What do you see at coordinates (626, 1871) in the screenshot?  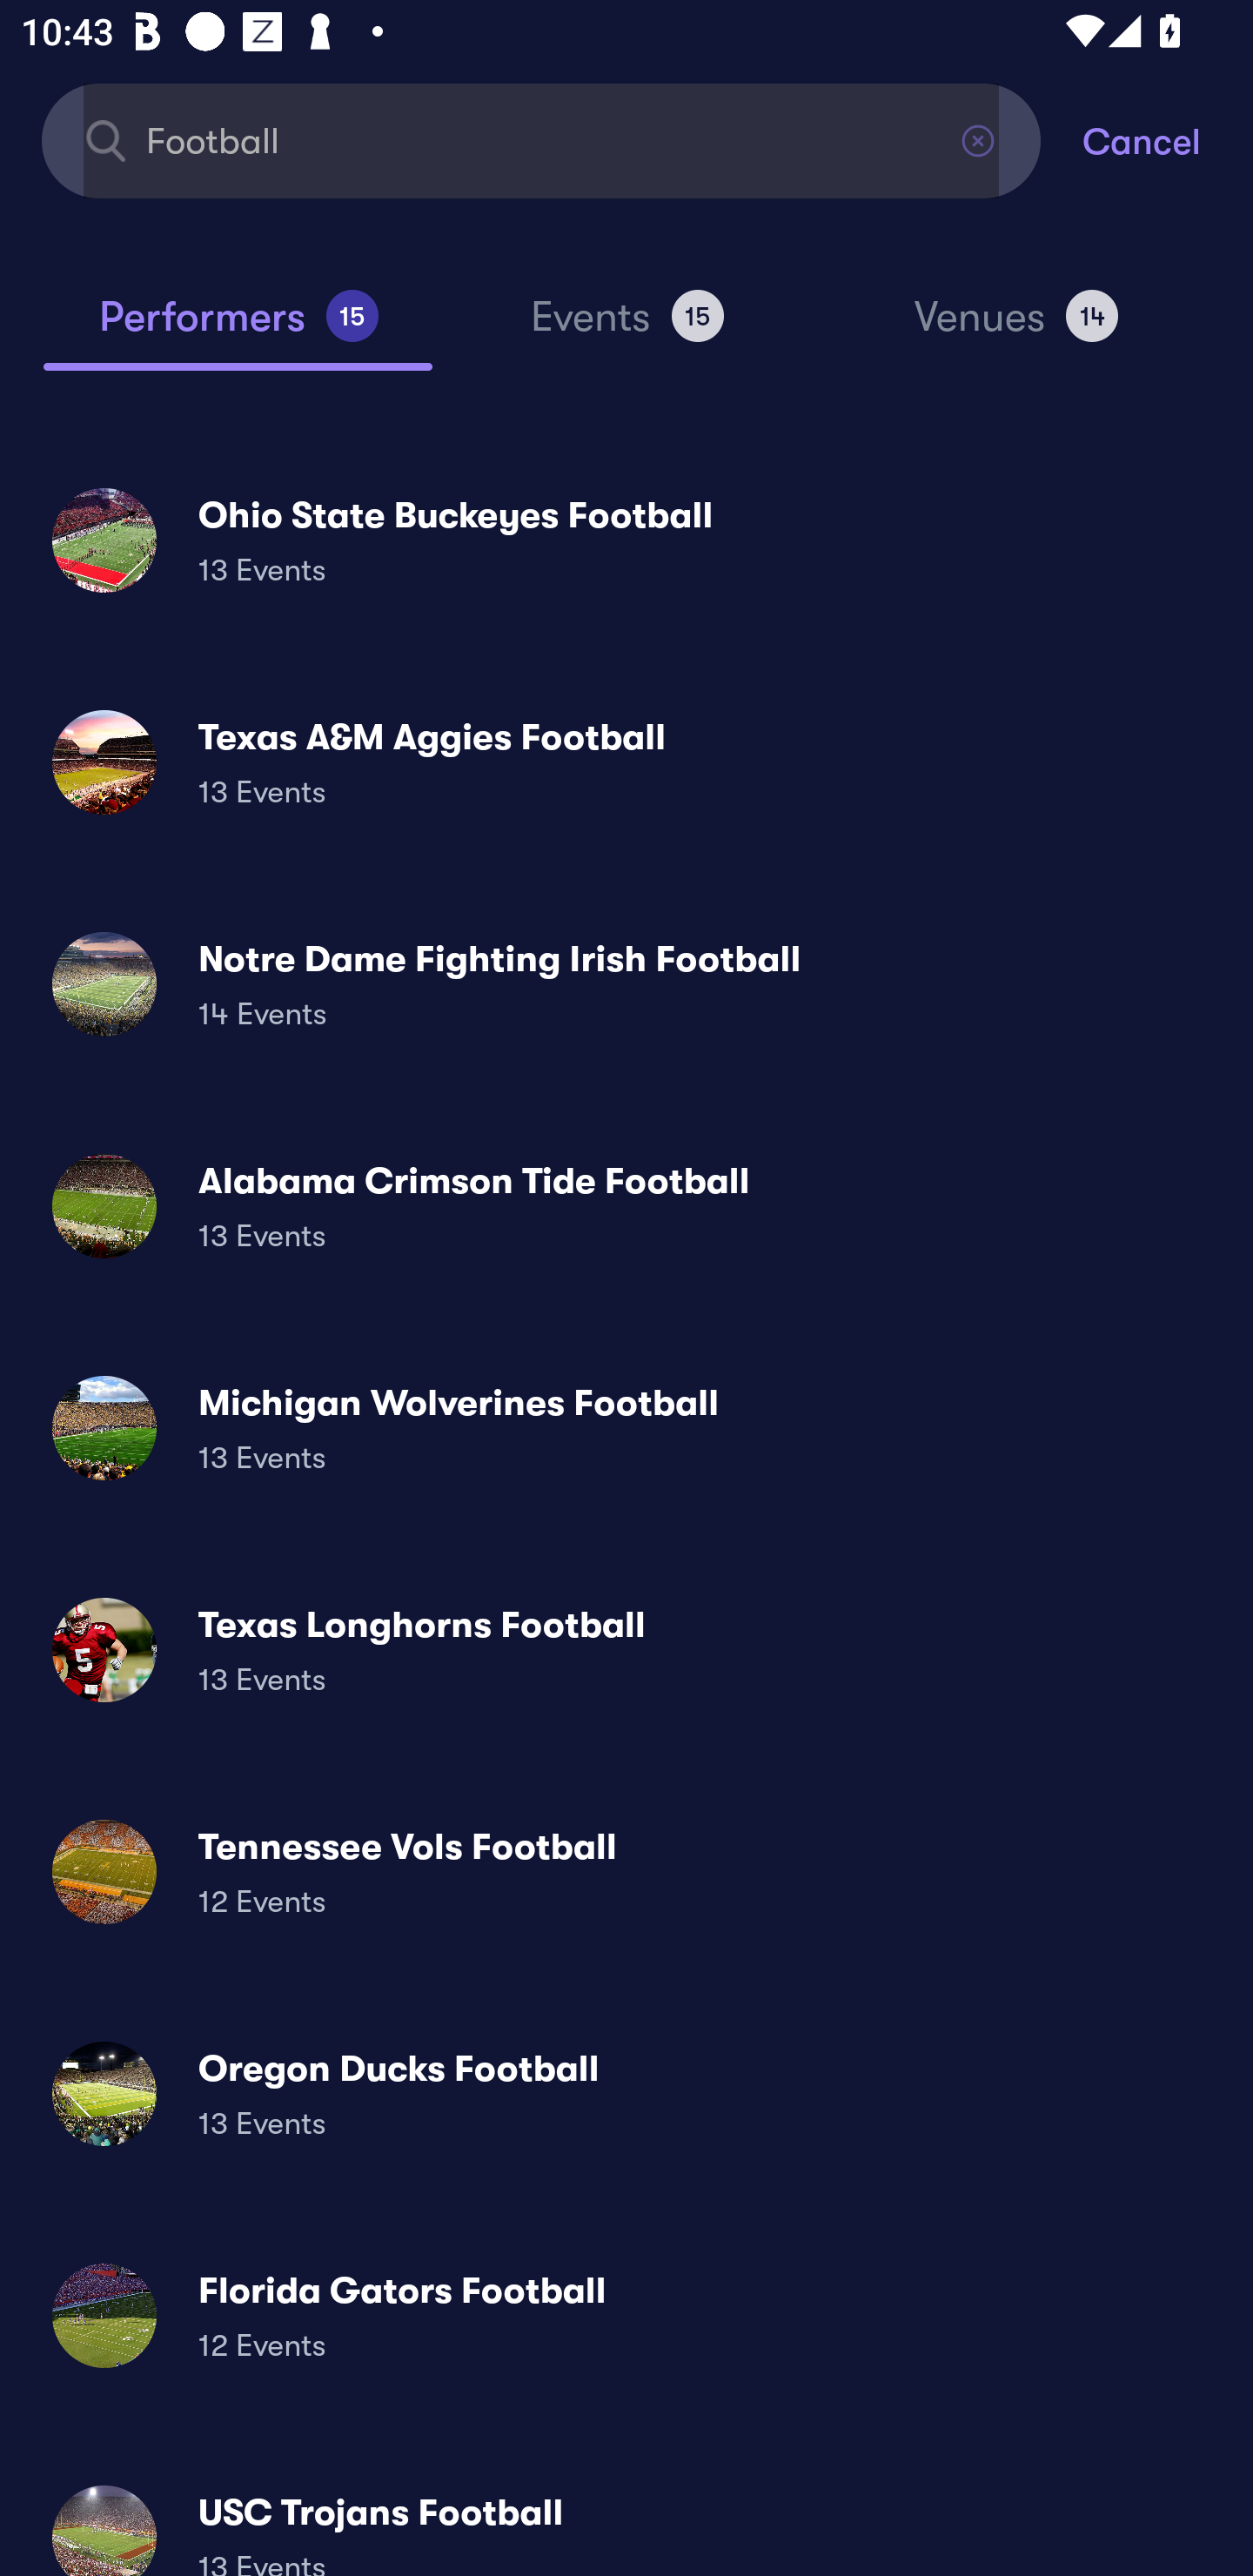 I see `Tennessee Vols Football 12 Events` at bounding box center [626, 1871].